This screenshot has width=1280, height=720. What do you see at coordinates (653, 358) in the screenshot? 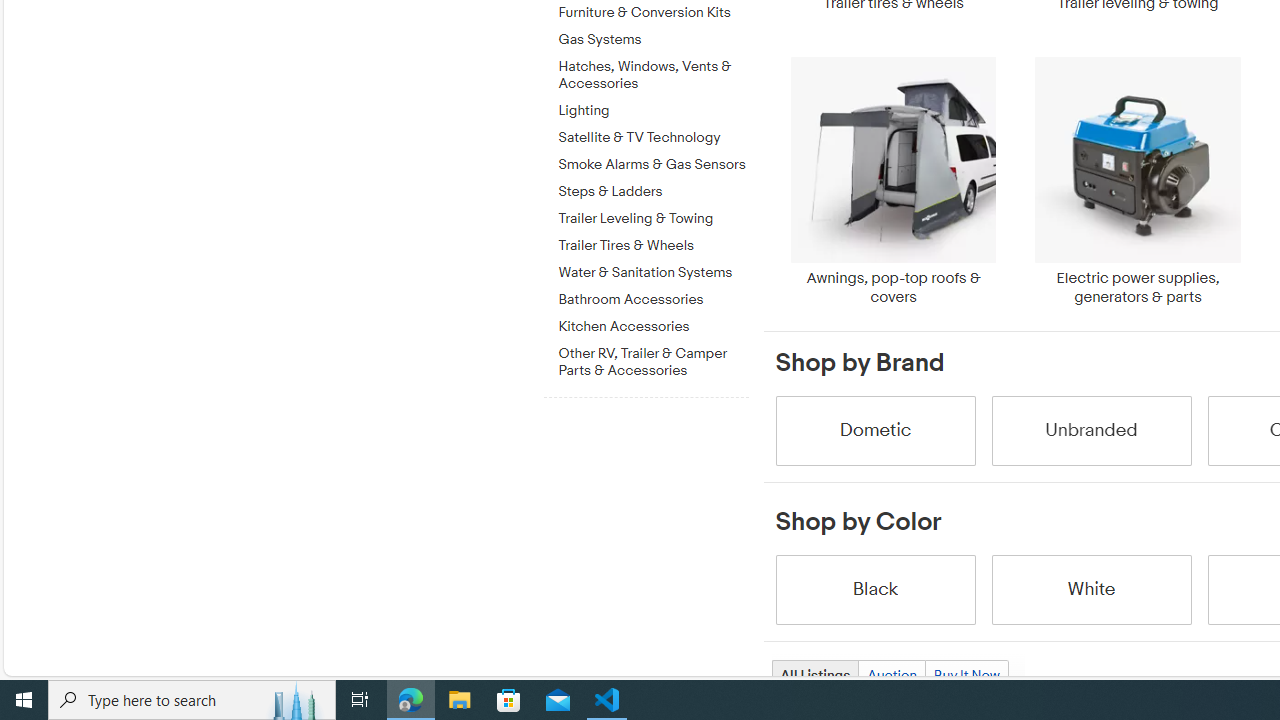
I see `Other RV, Trailer & Camper Parts & Accessories` at bounding box center [653, 358].